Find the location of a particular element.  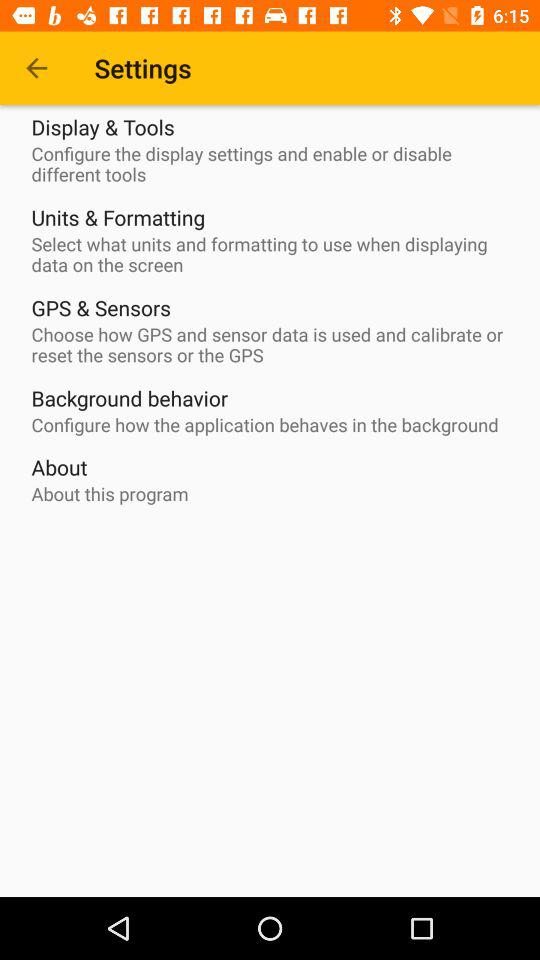

turn off item above display & tools item is located at coordinates (36, 68).